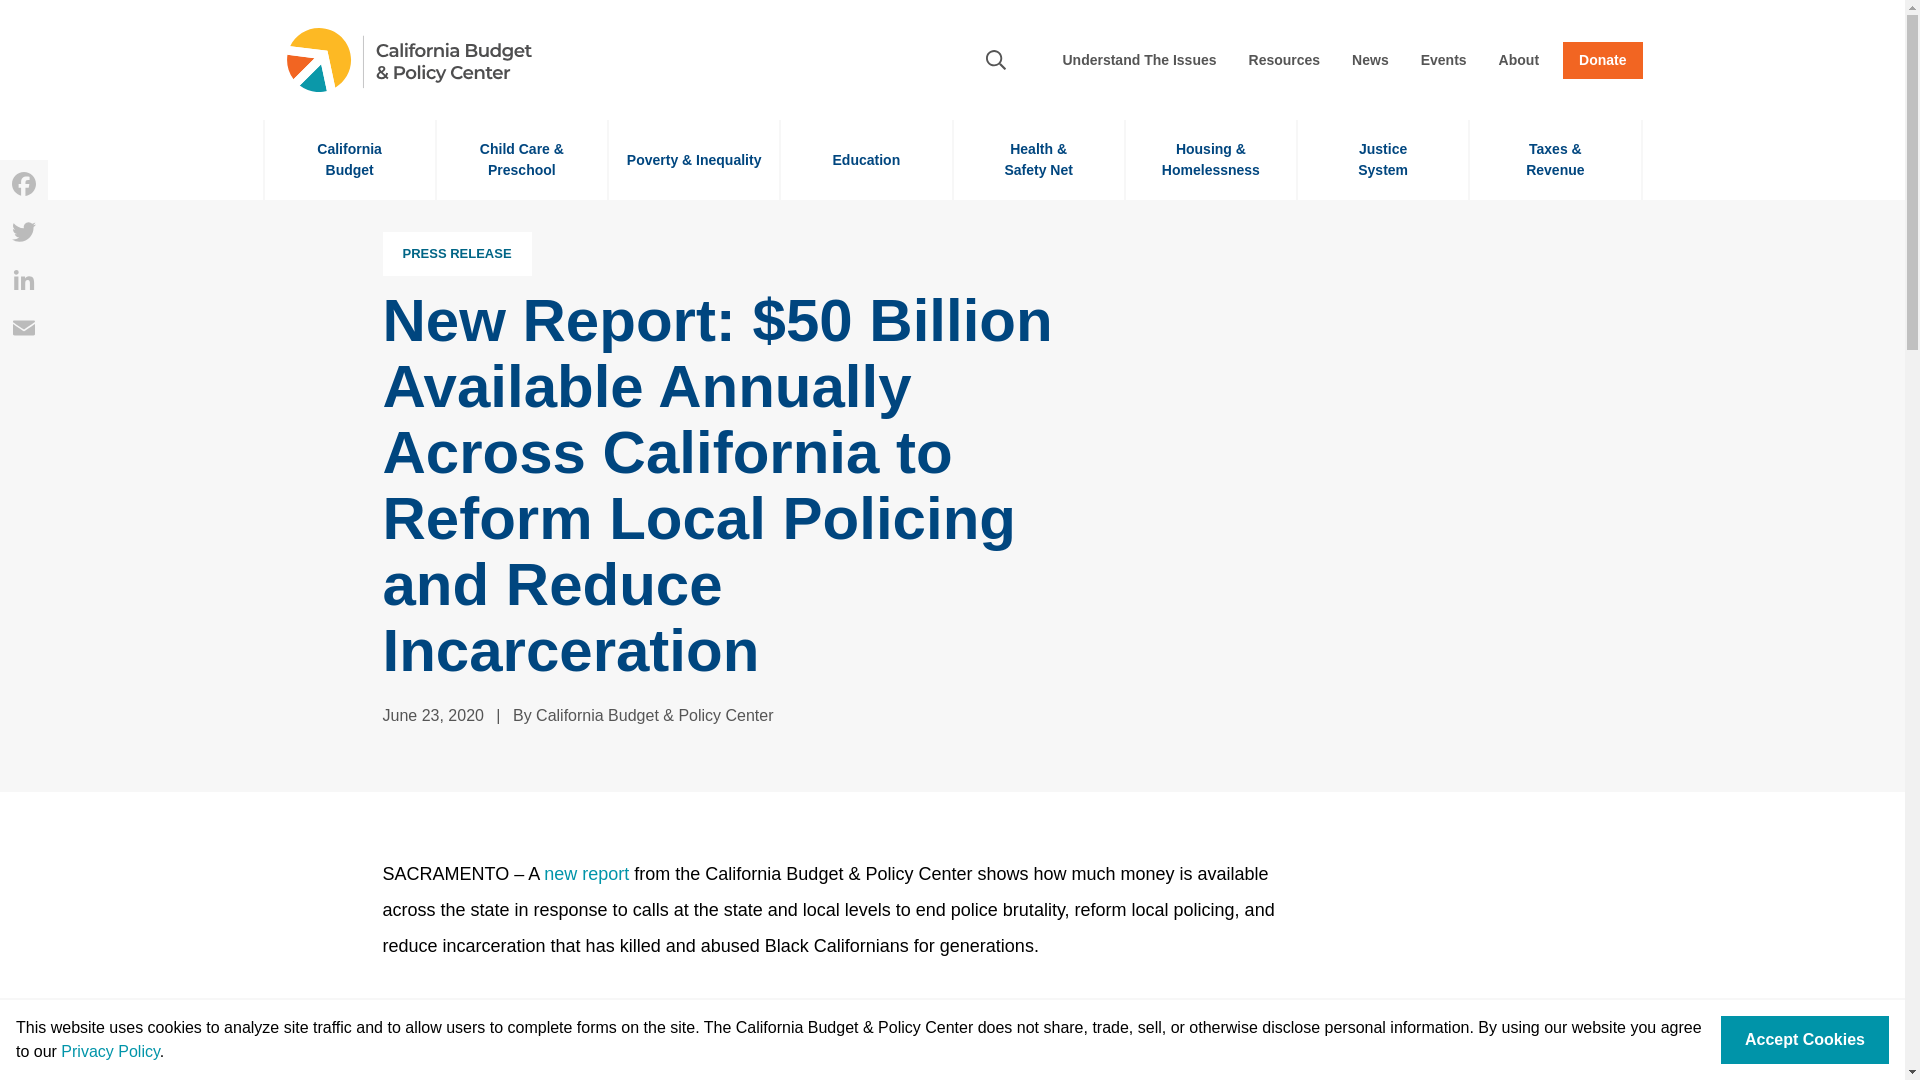  Describe the element at coordinates (24, 232) in the screenshot. I see `News` at that location.